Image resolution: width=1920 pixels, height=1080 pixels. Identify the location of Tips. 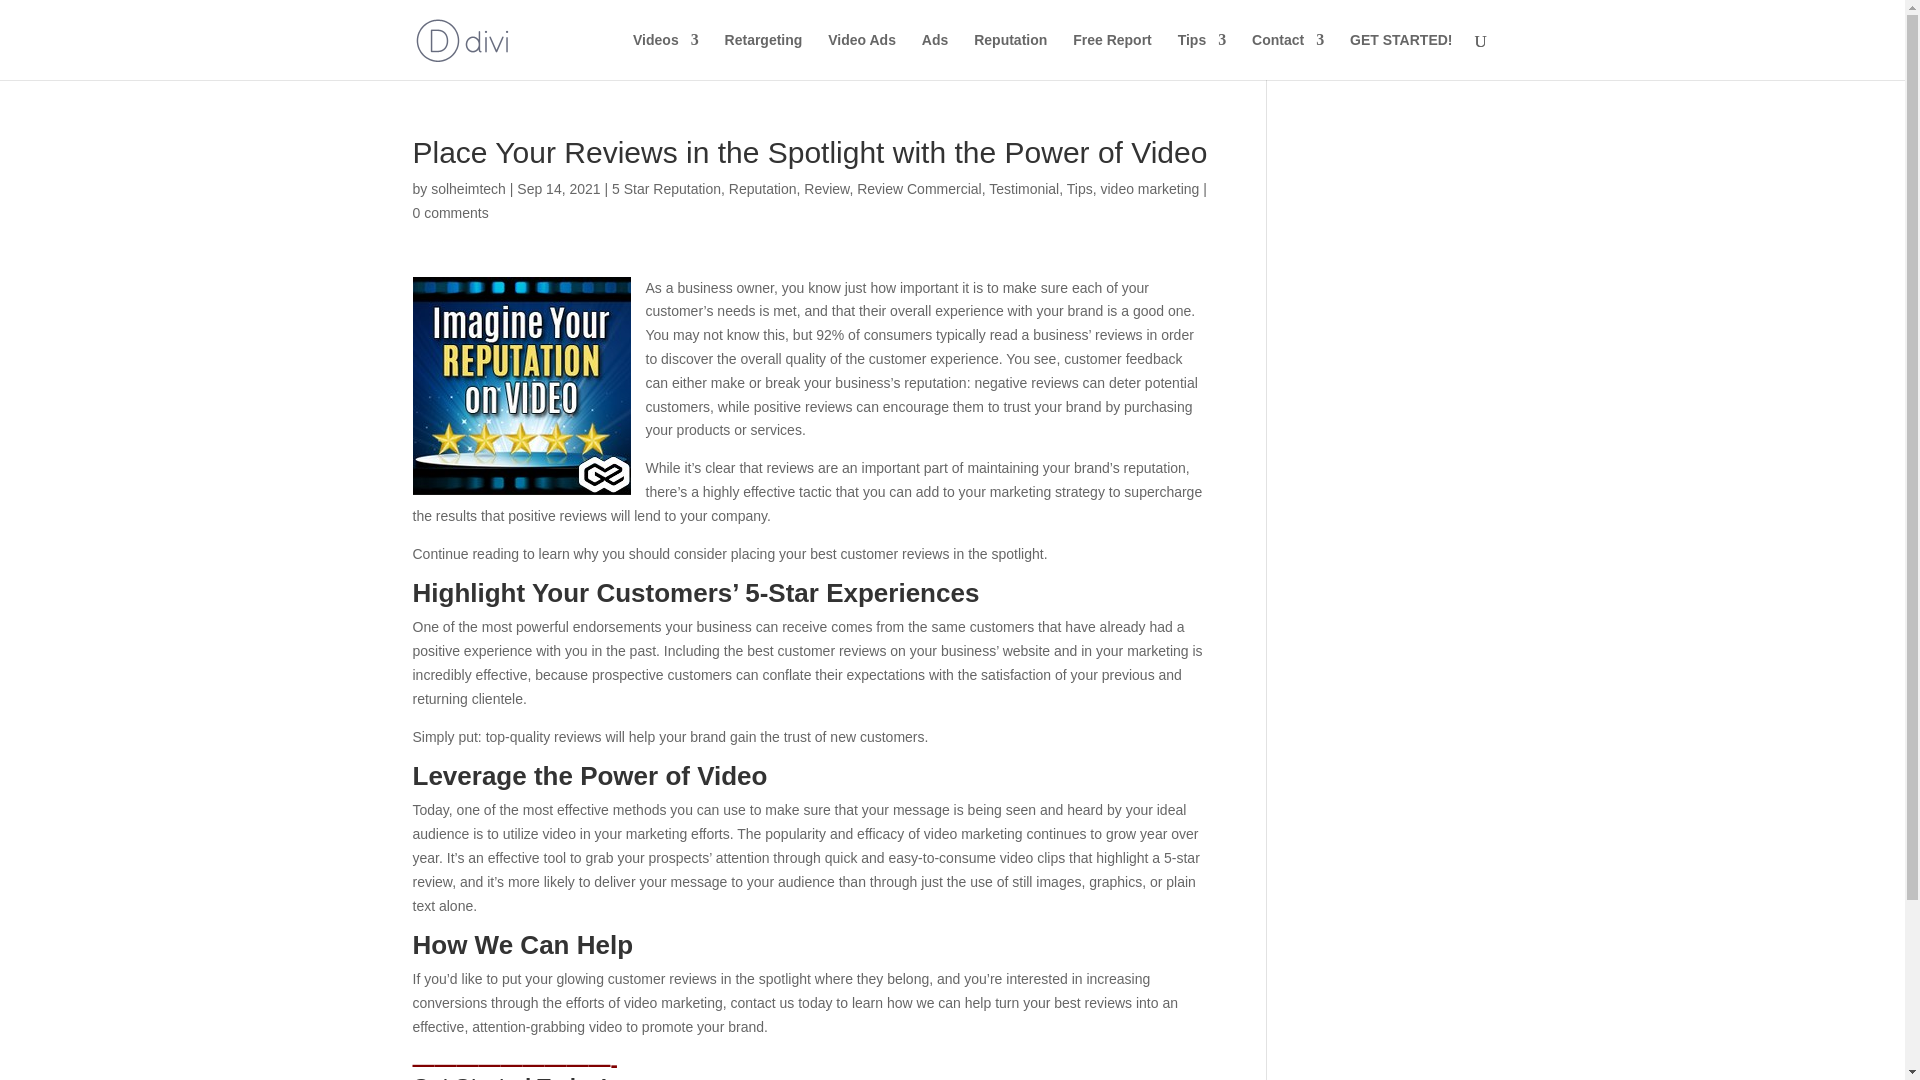
(1202, 56).